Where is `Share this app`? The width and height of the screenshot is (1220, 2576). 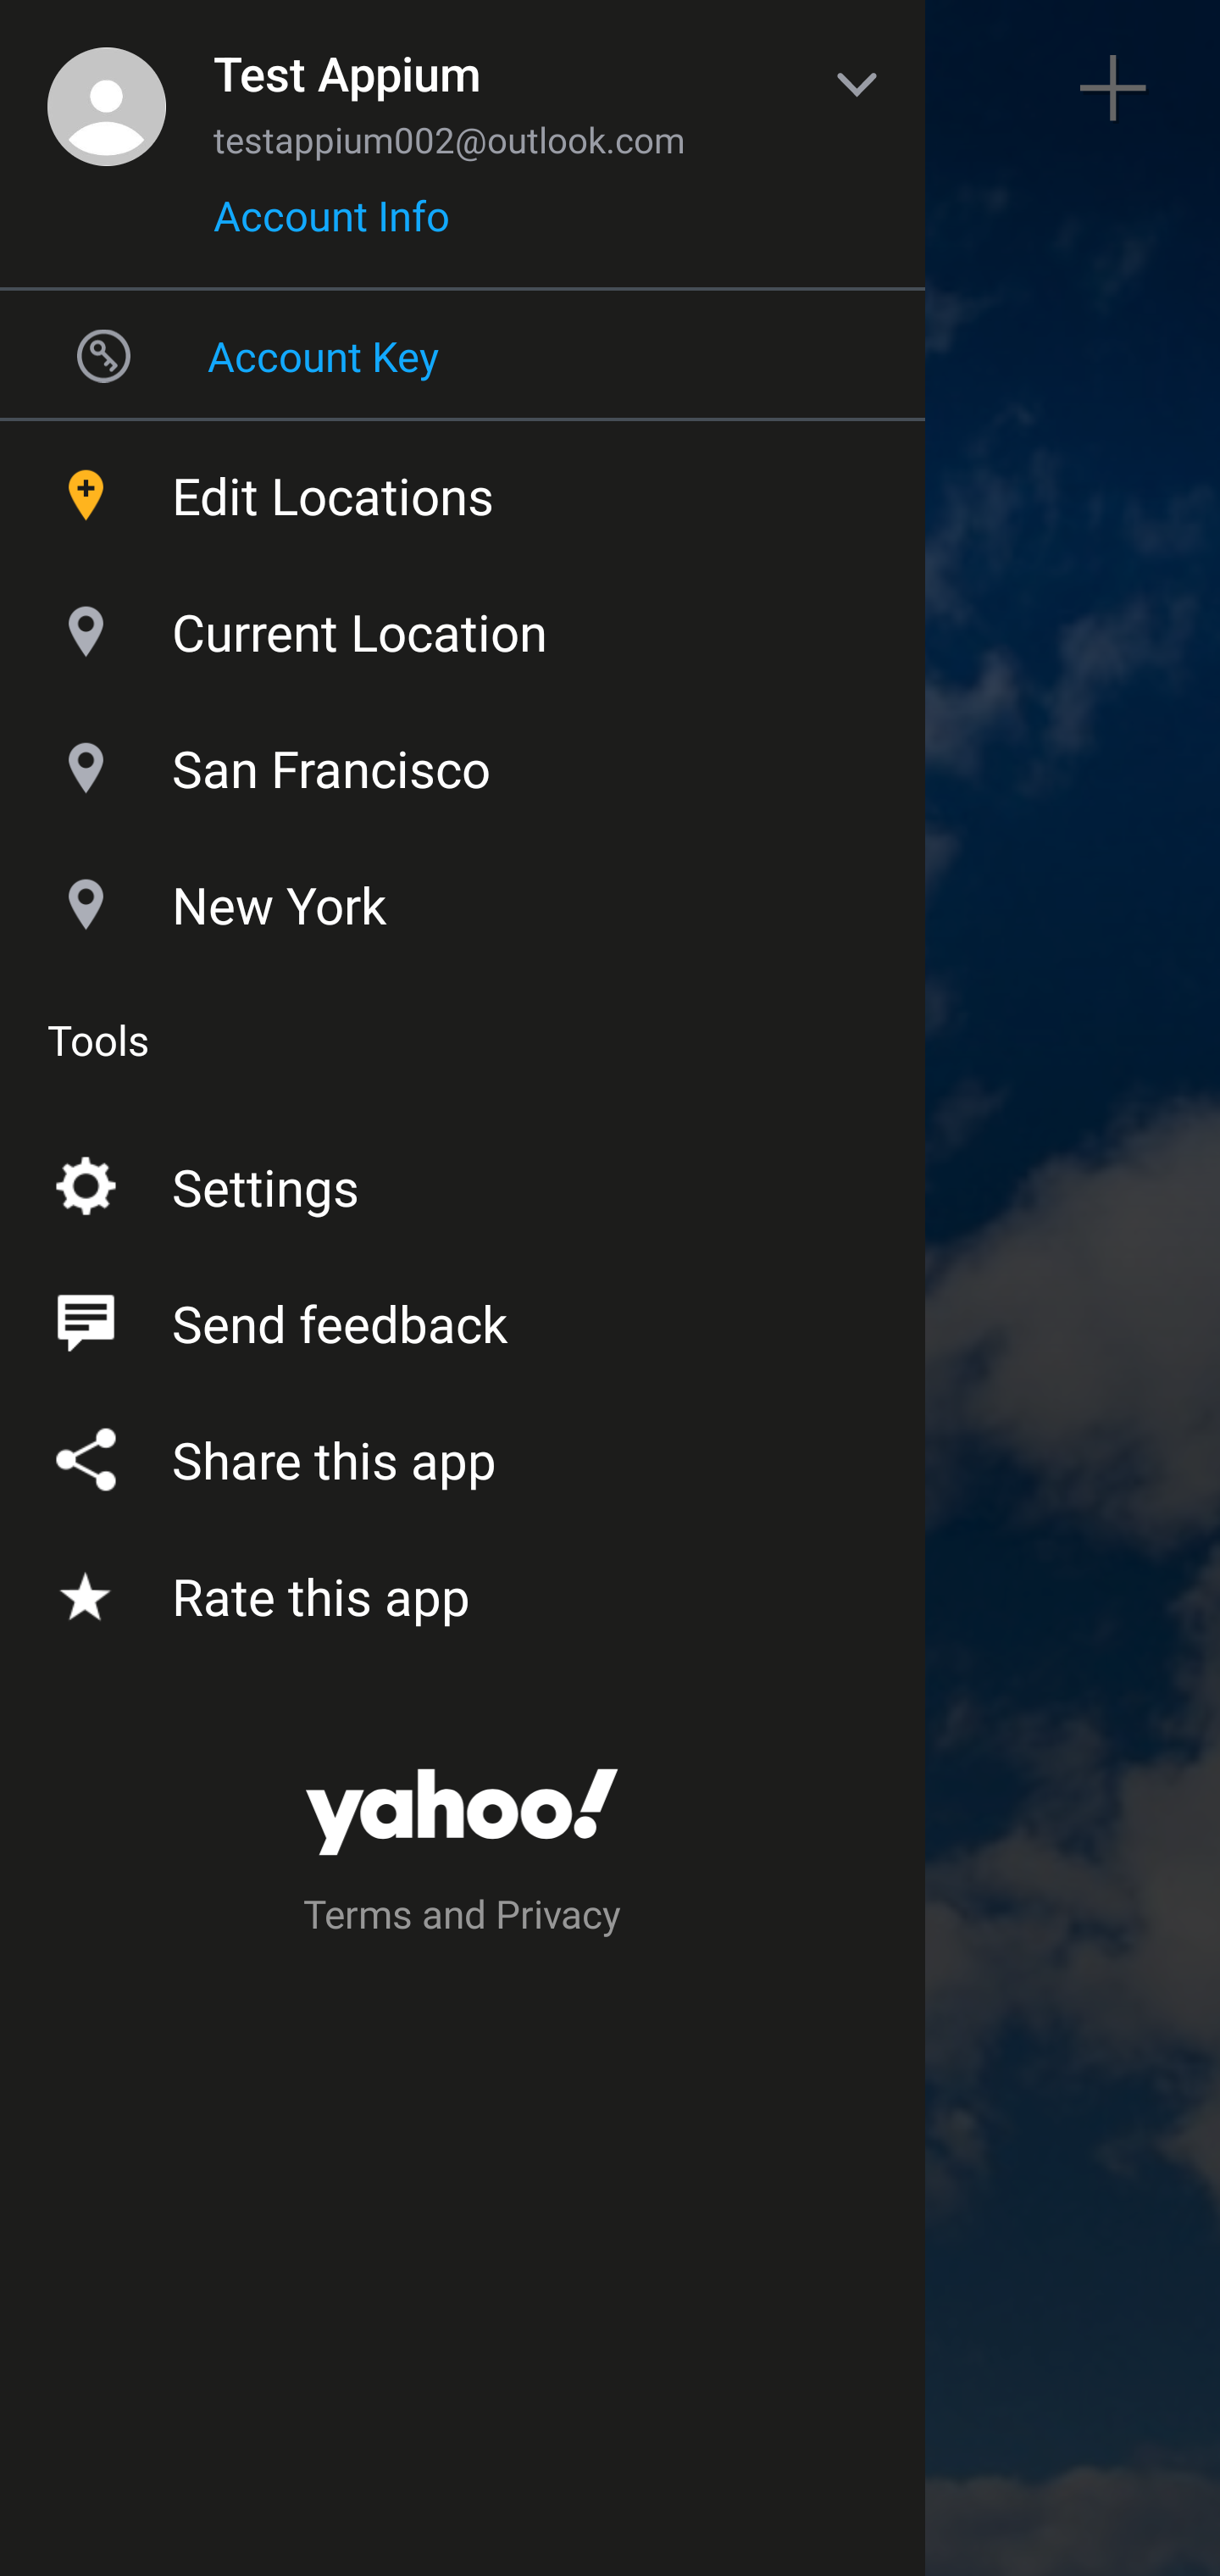
Share this app is located at coordinates (463, 1454).